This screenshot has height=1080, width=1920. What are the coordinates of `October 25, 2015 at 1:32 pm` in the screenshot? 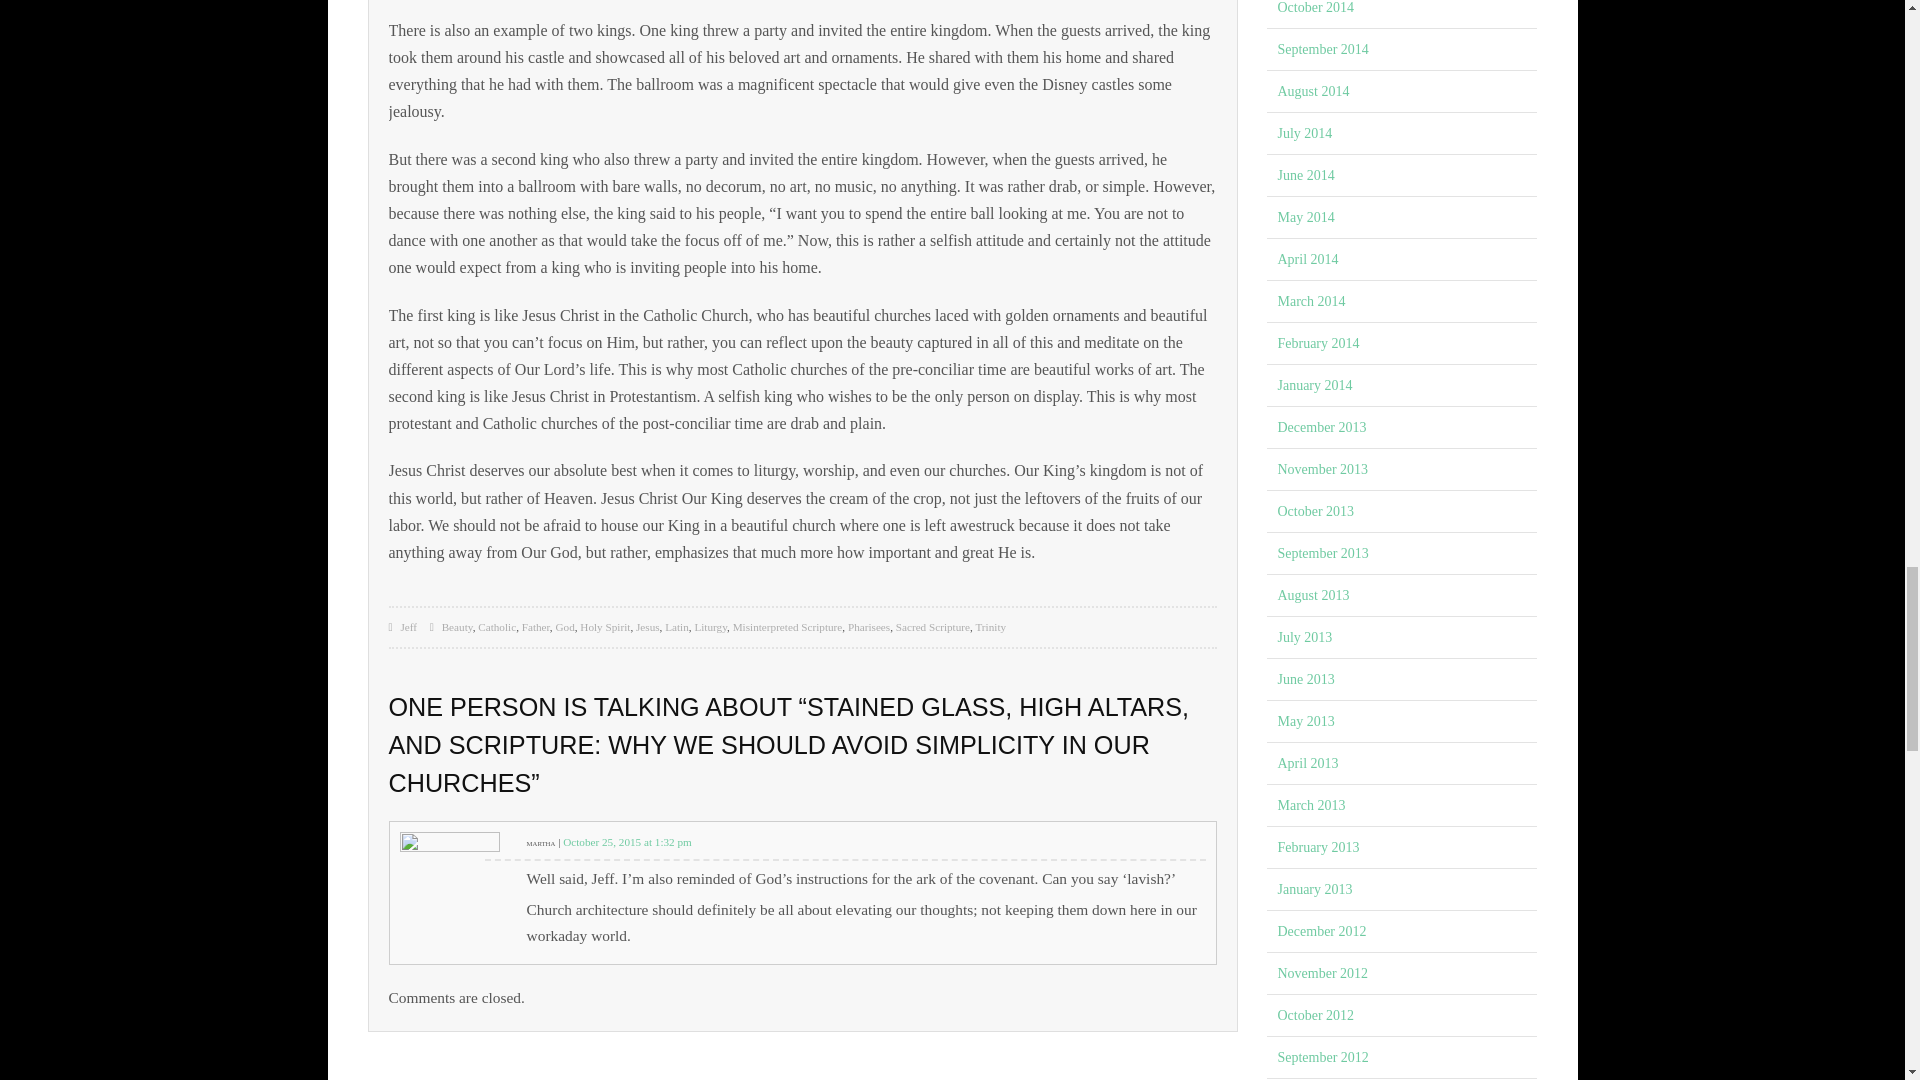 It's located at (626, 841).